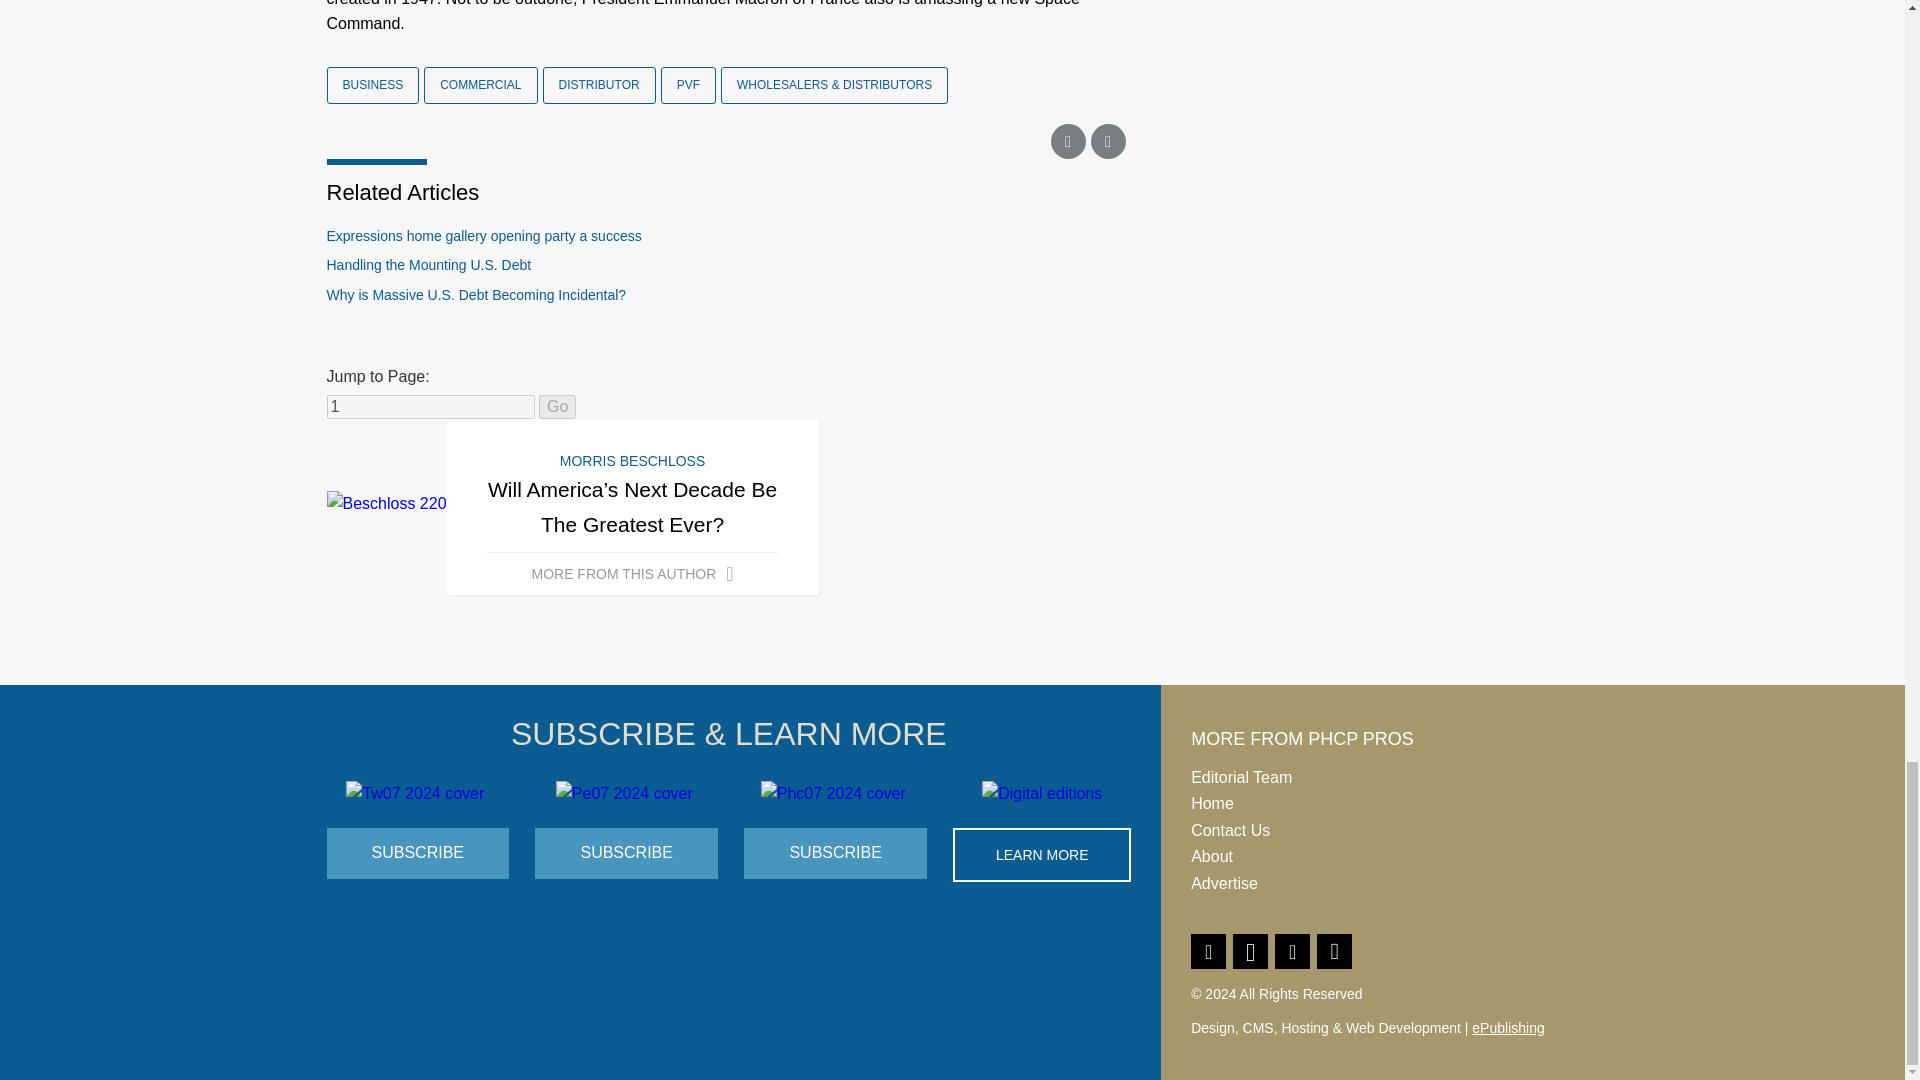  Describe the element at coordinates (558, 407) in the screenshot. I see `Go` at that location.